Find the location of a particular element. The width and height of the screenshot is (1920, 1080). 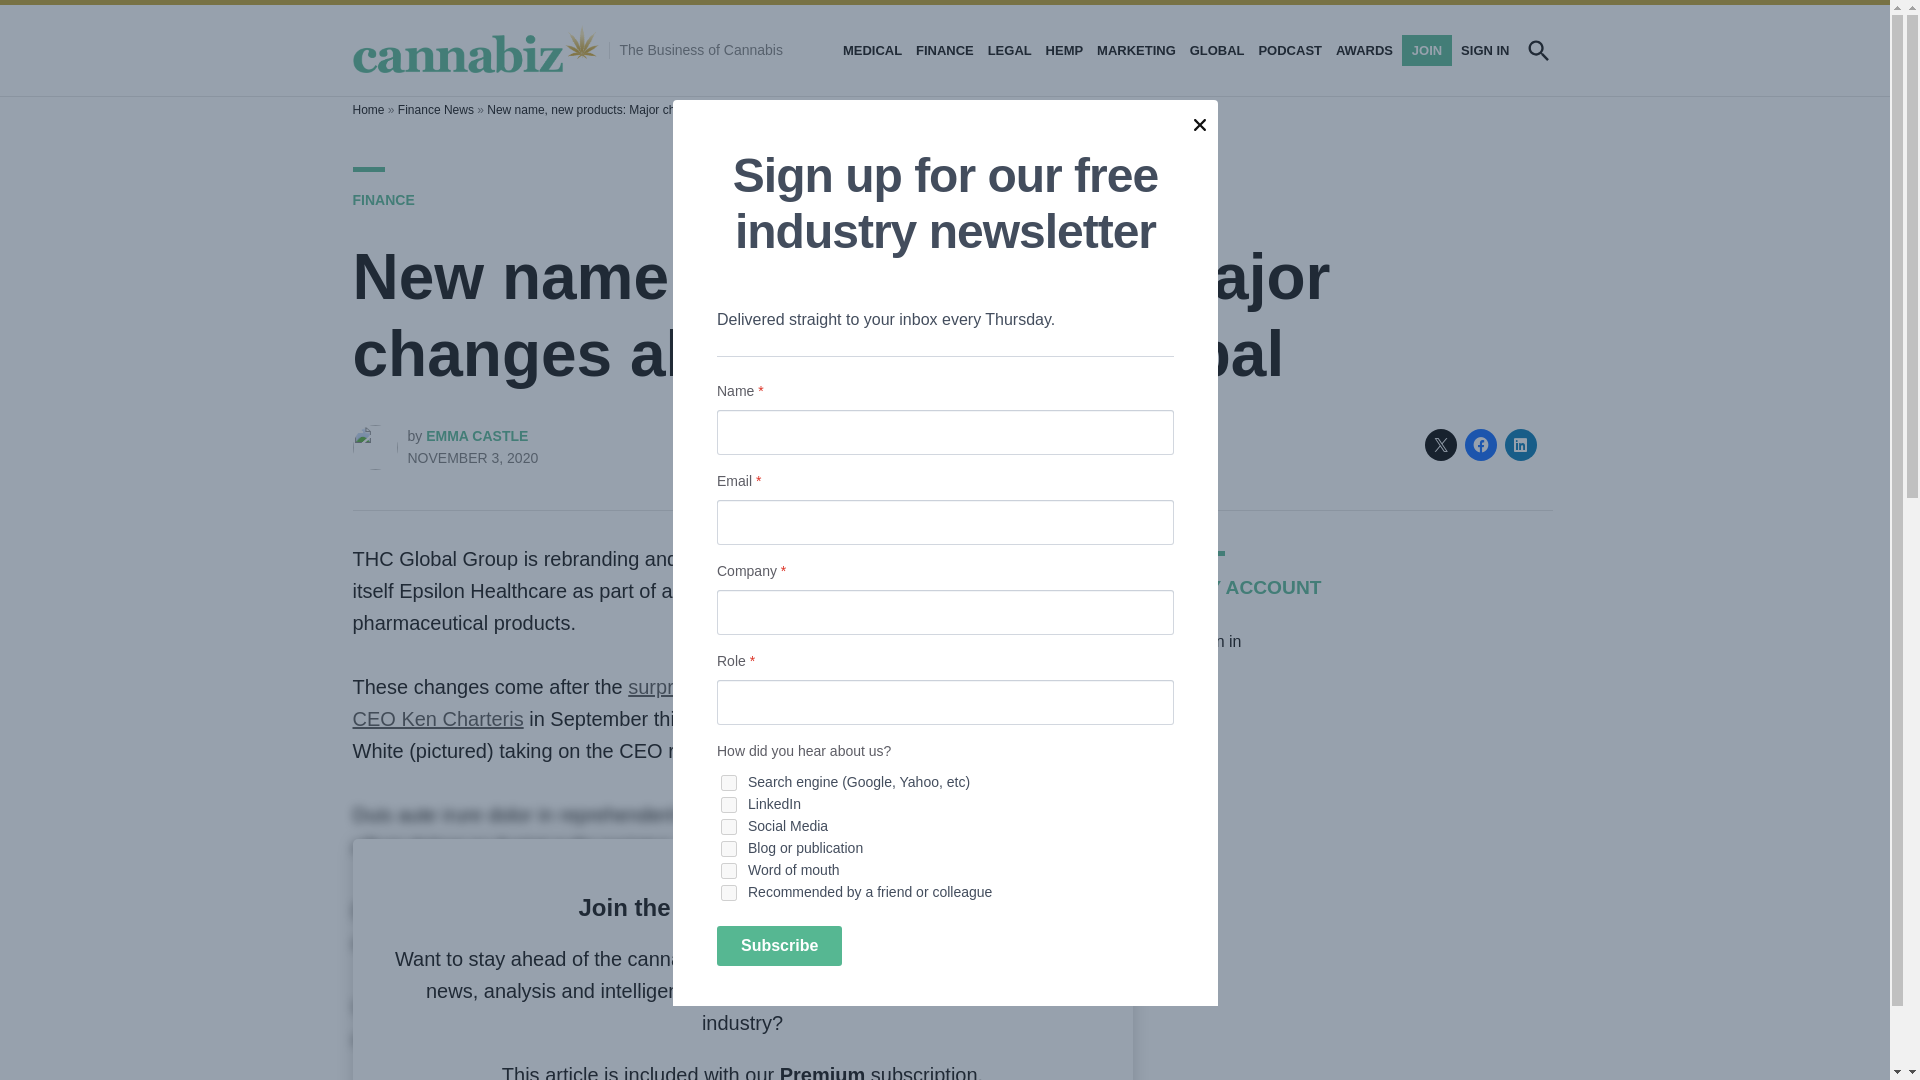

SIGN IN is located at coordinates (1482, 50).